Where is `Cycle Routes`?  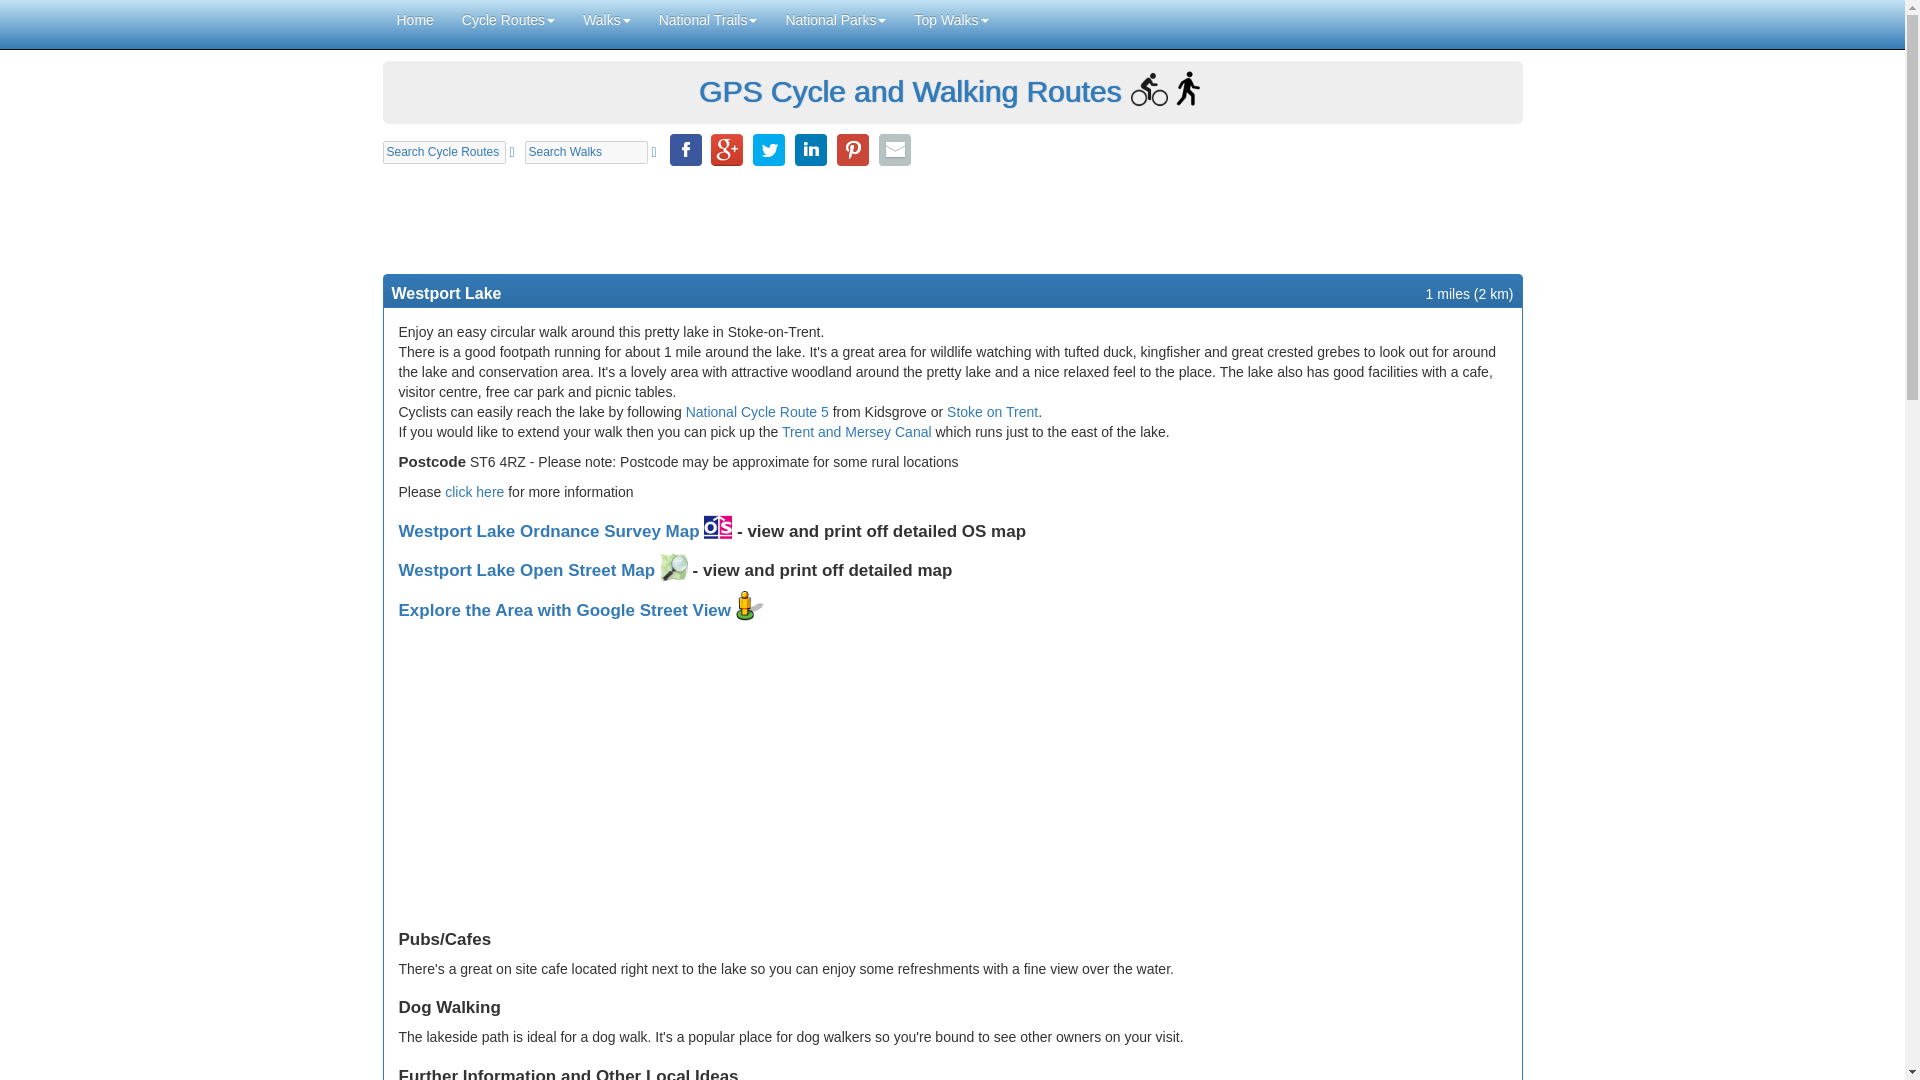
Cycle Routes is located at coordinates (508, 20).